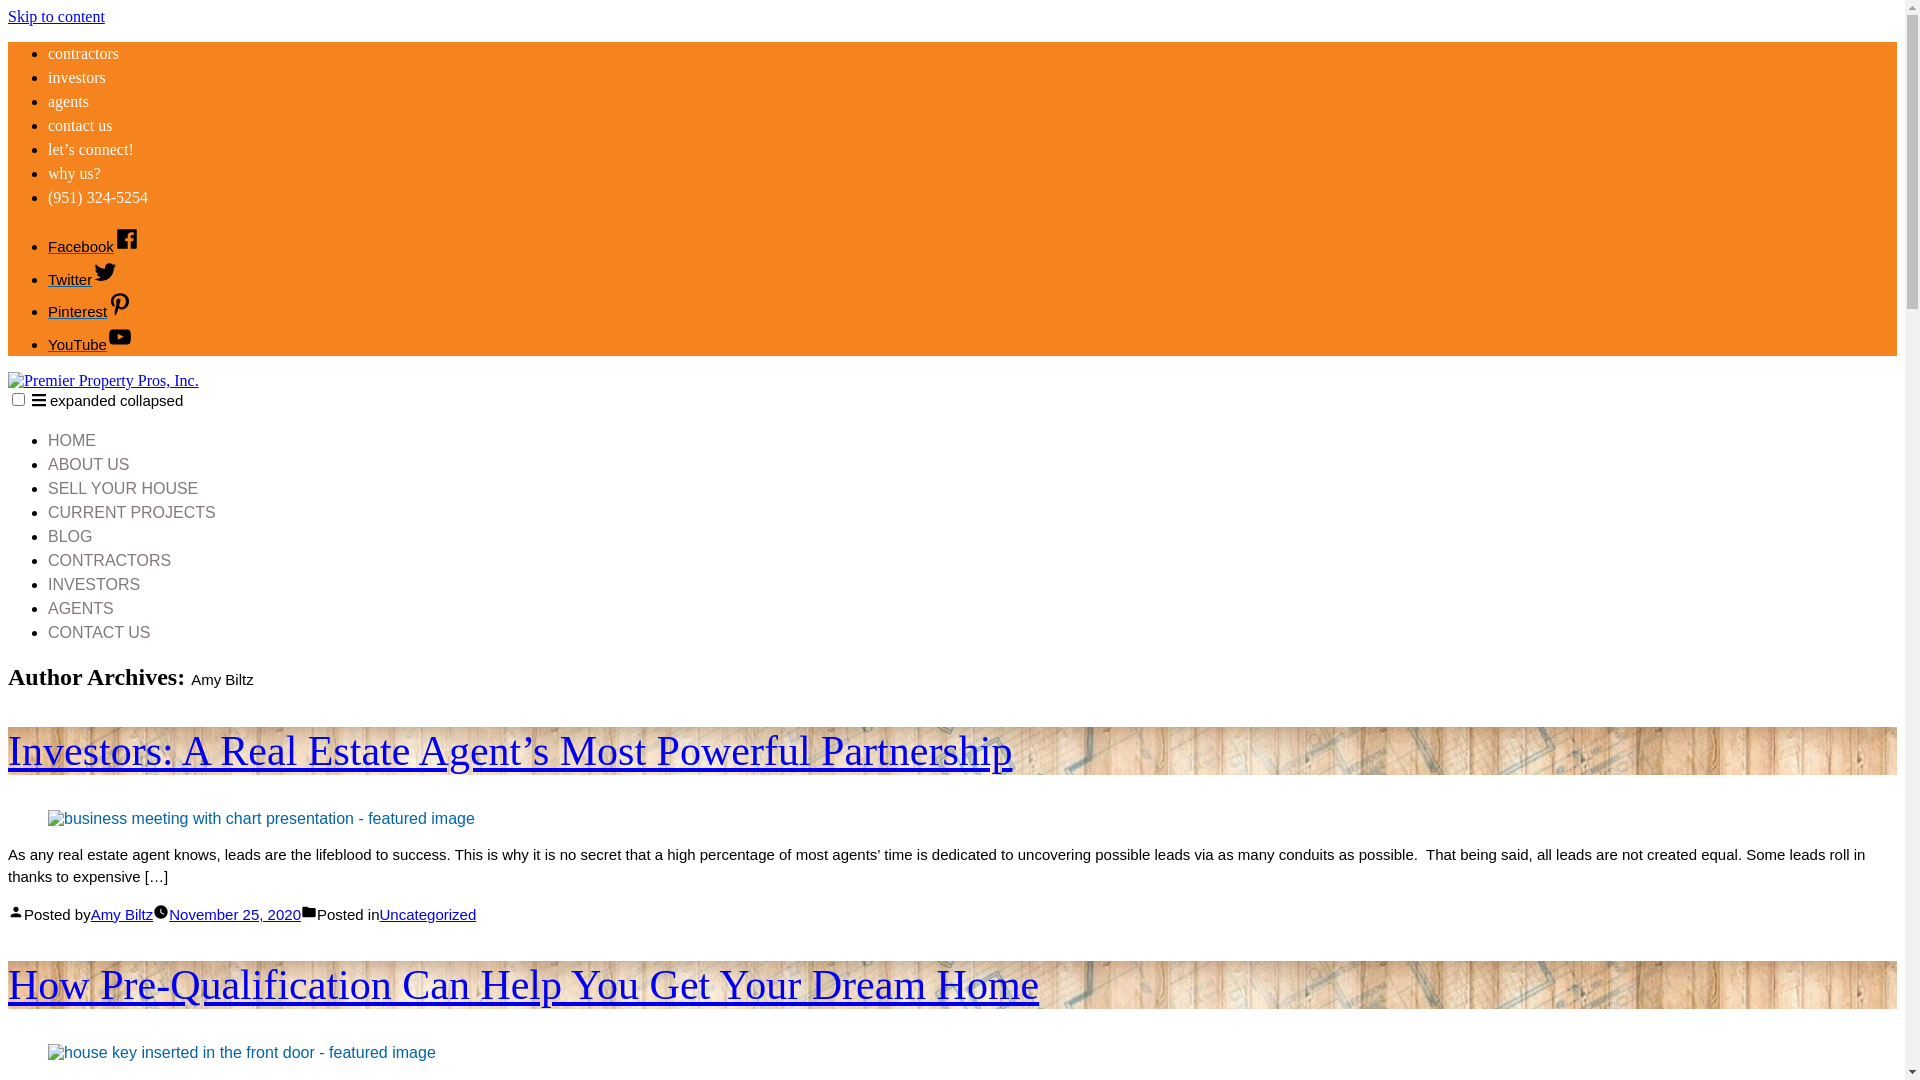  Describe the element at coordinates (77, 78) in the screenshot. I see `investors` at that location.